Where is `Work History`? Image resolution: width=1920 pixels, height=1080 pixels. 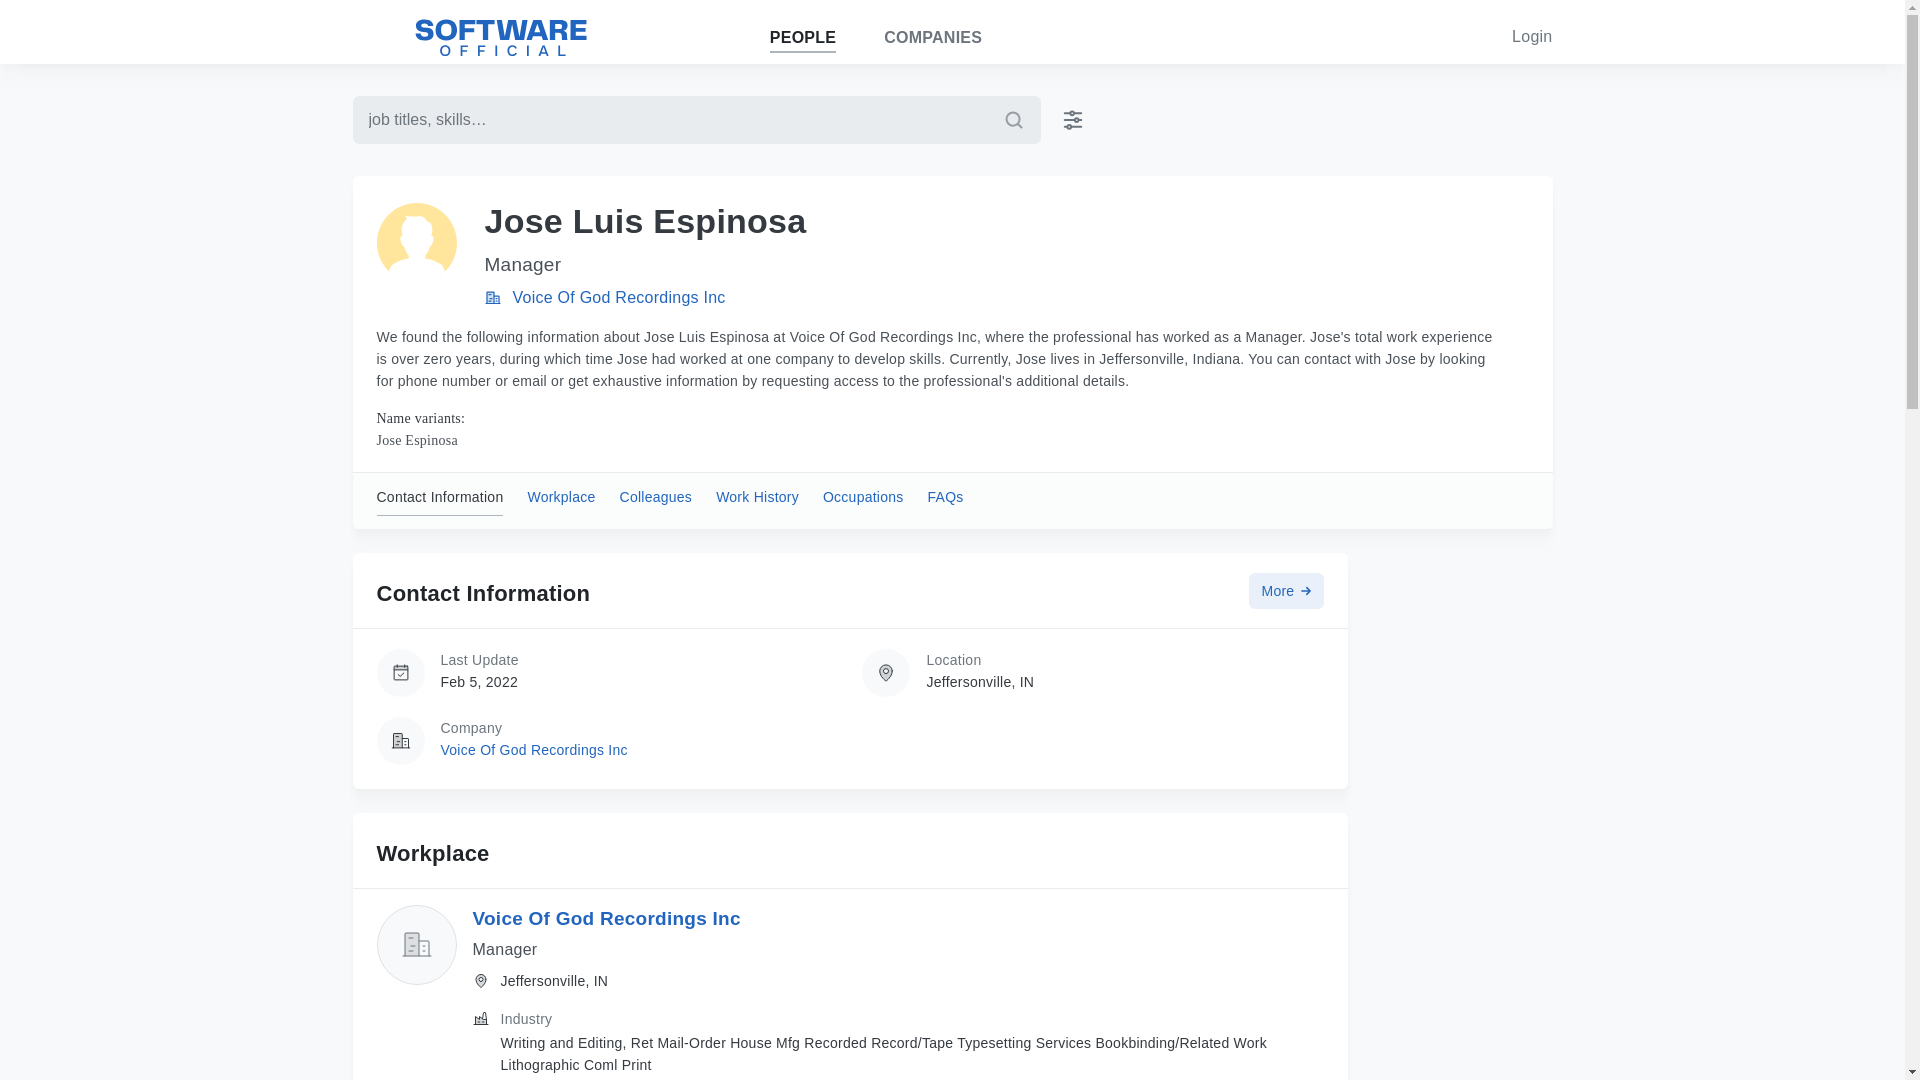 Work History is located at coordinates (757, 501).